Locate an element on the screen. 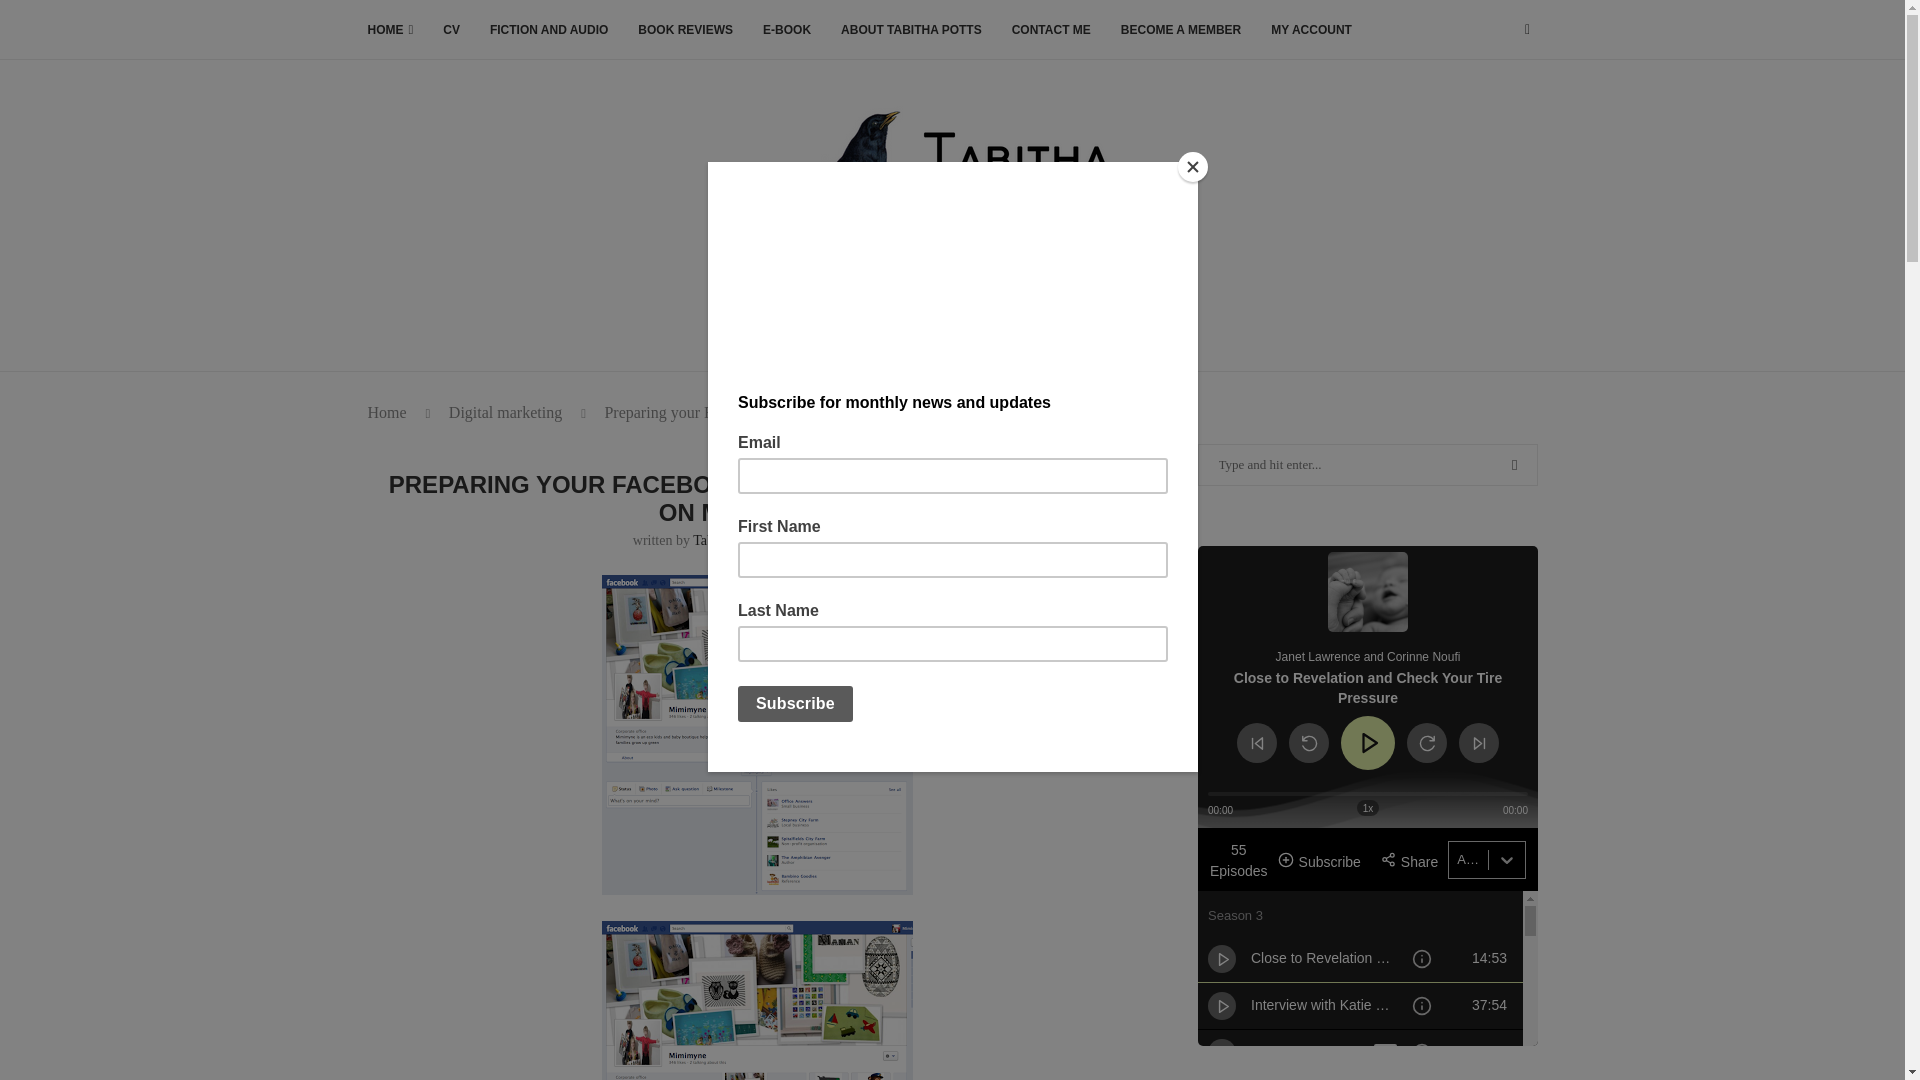 The image size is (1920, 1080). BECOME A MEMBER is located at coordinates (1180, 30).